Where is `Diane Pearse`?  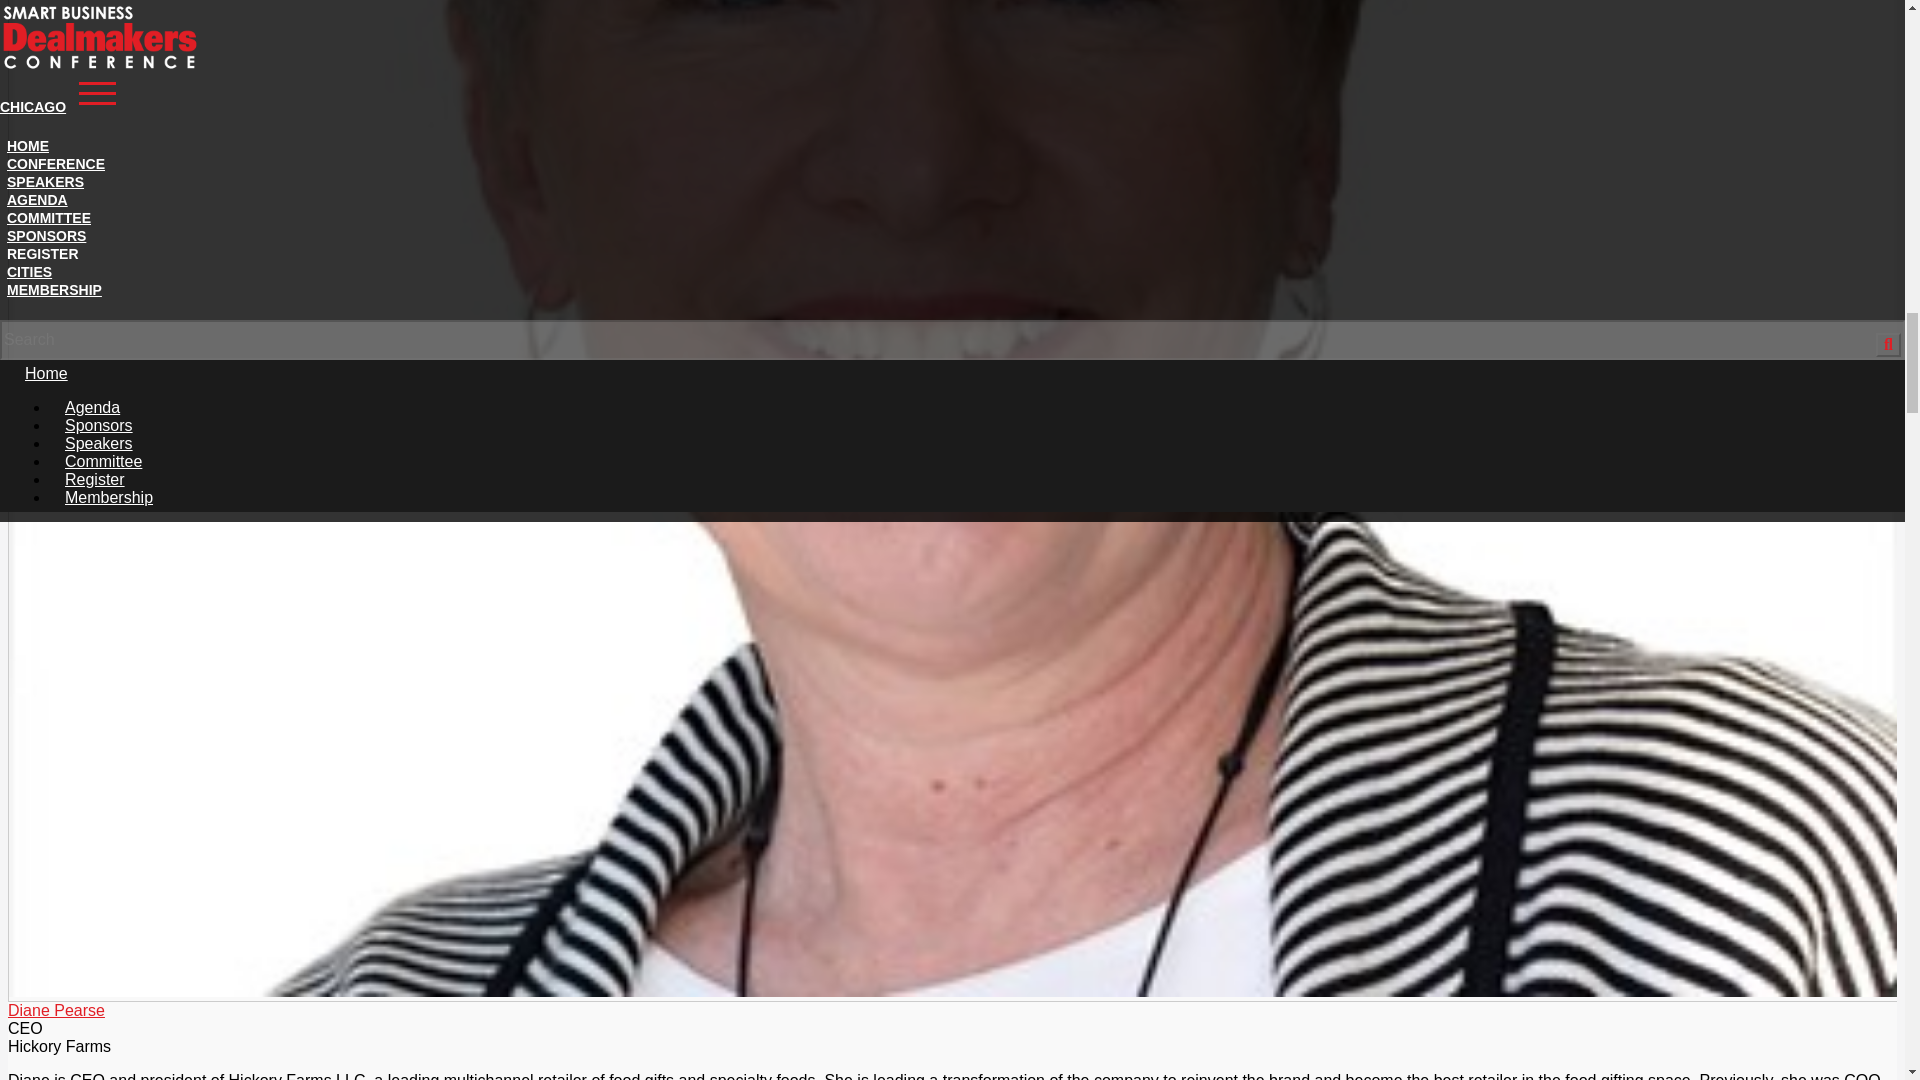 Diane Pearse is located at coordinates (56, 1010).